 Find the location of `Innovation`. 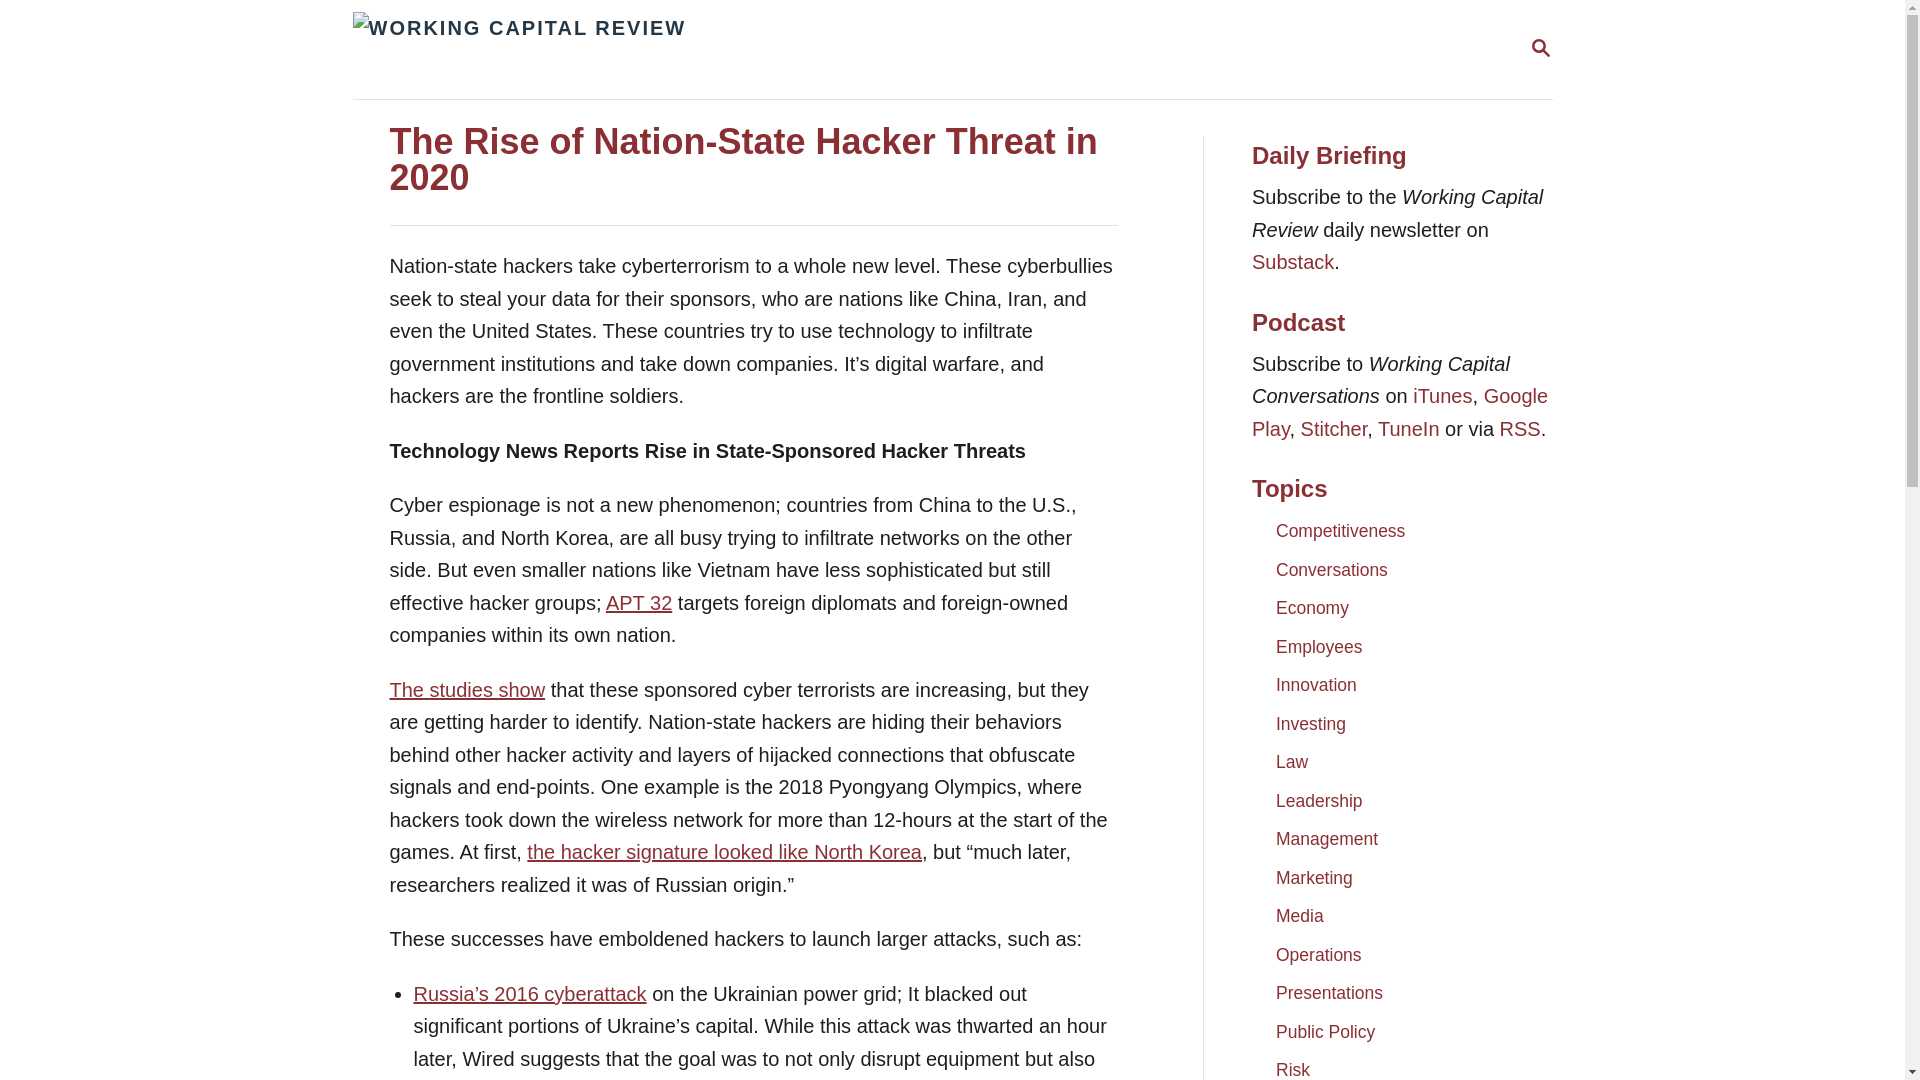

Innovation is located at coordinates (1316, 685).